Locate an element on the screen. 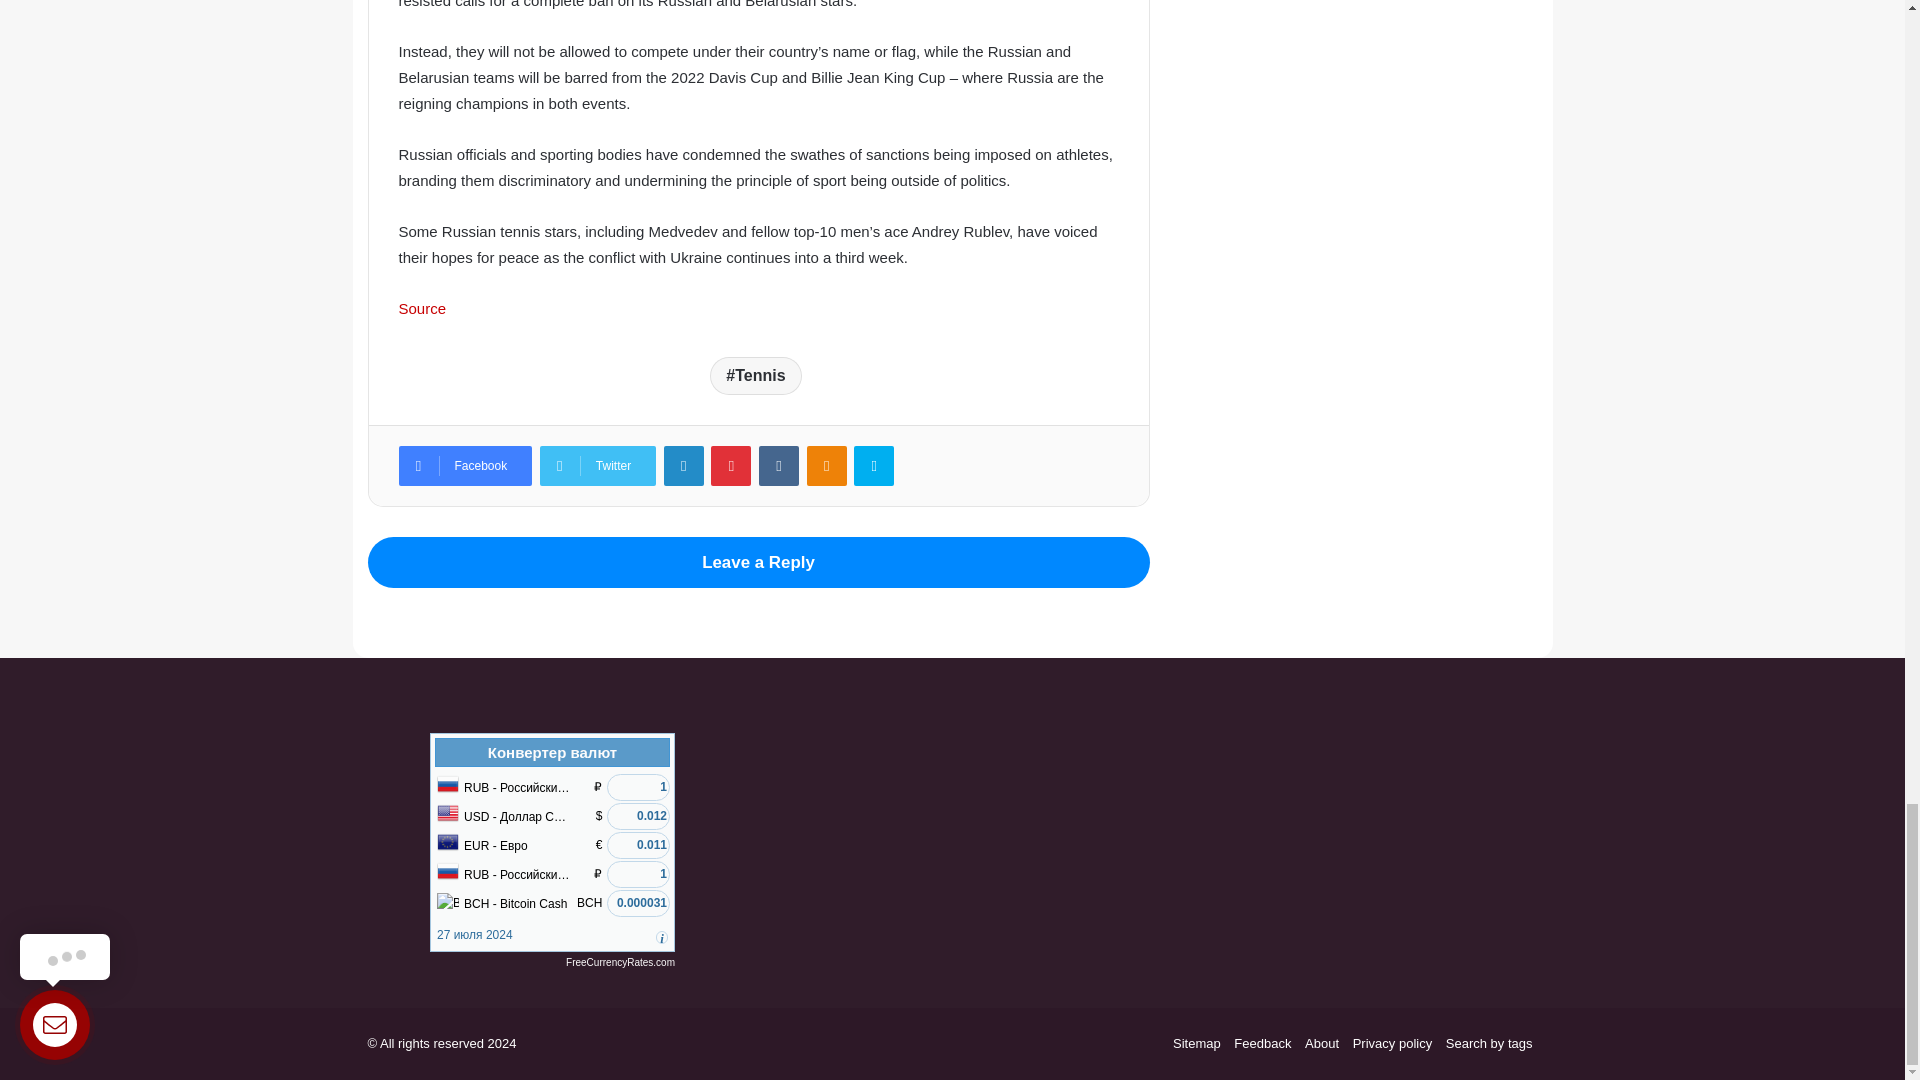 The image size is (1920, 1080). 0.012 is located at coordinates (638, 816).